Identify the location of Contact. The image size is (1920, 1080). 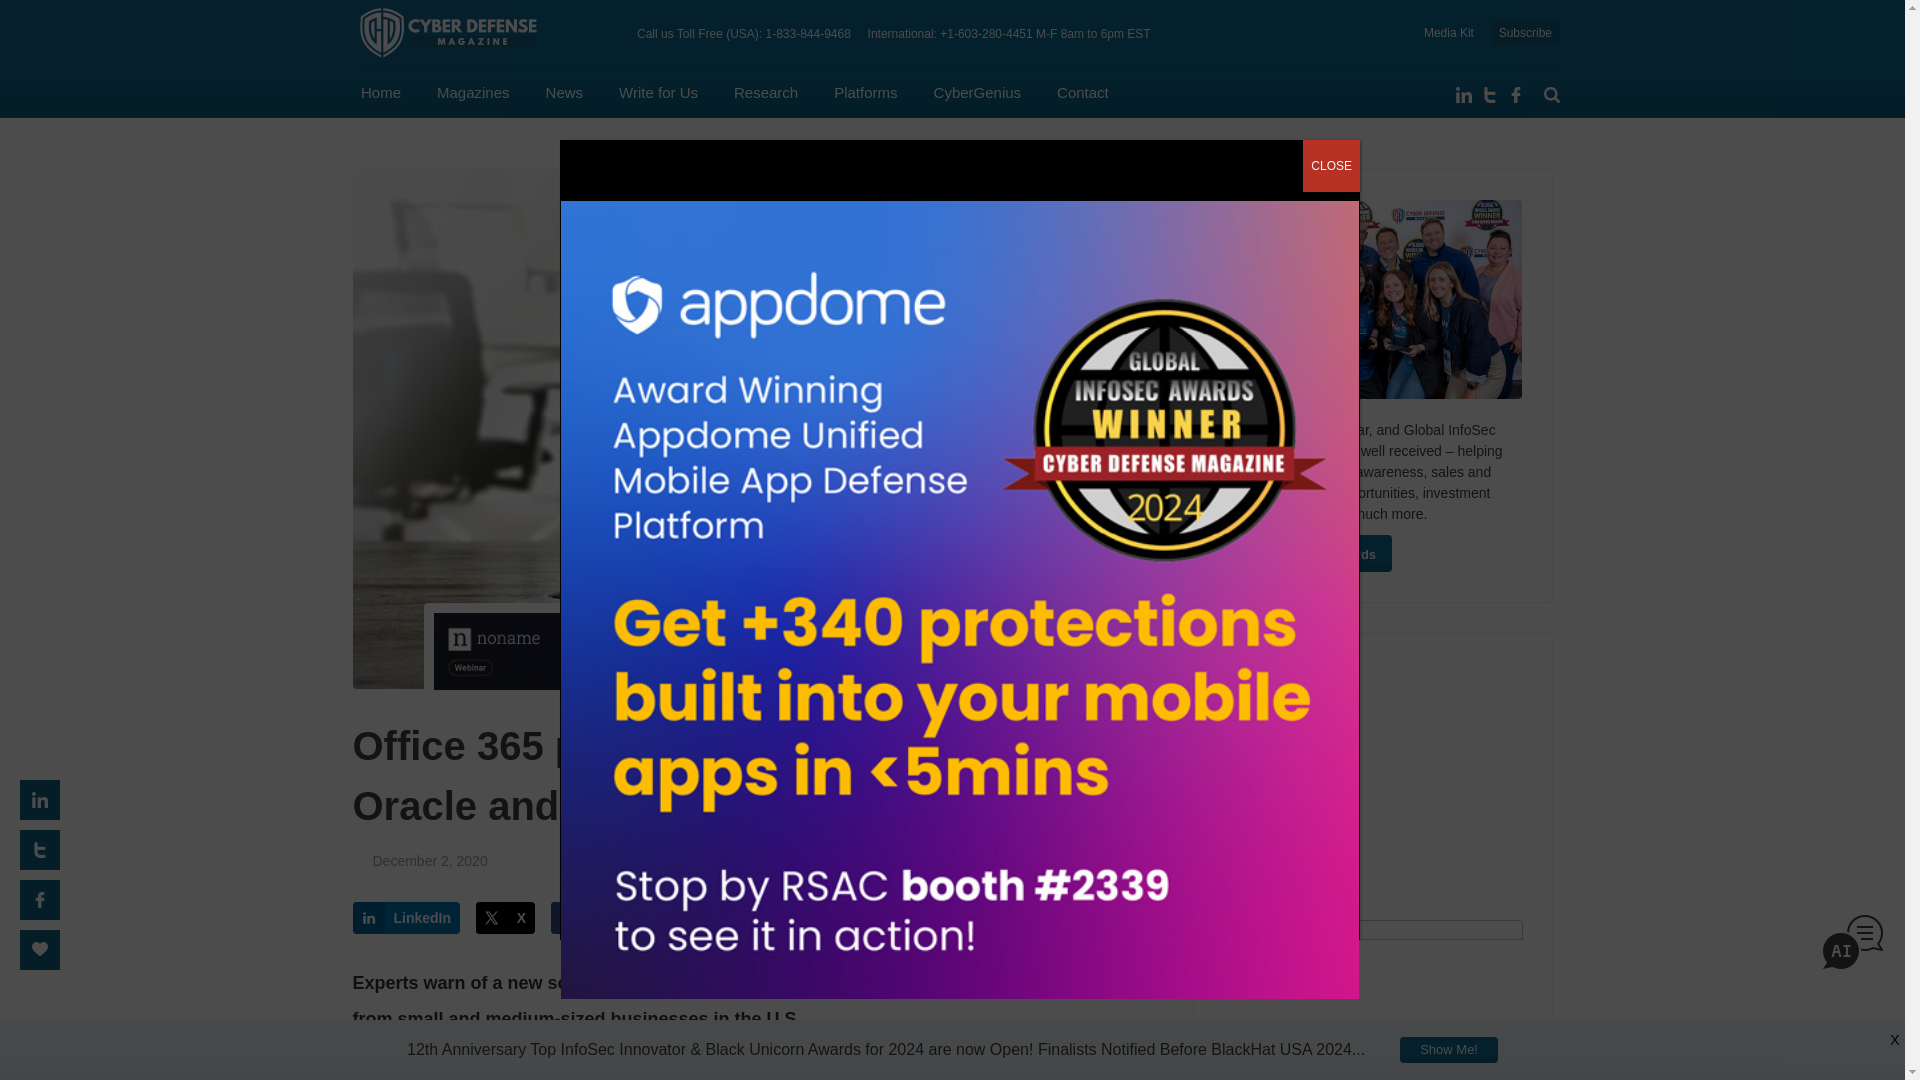
(1083, 92).